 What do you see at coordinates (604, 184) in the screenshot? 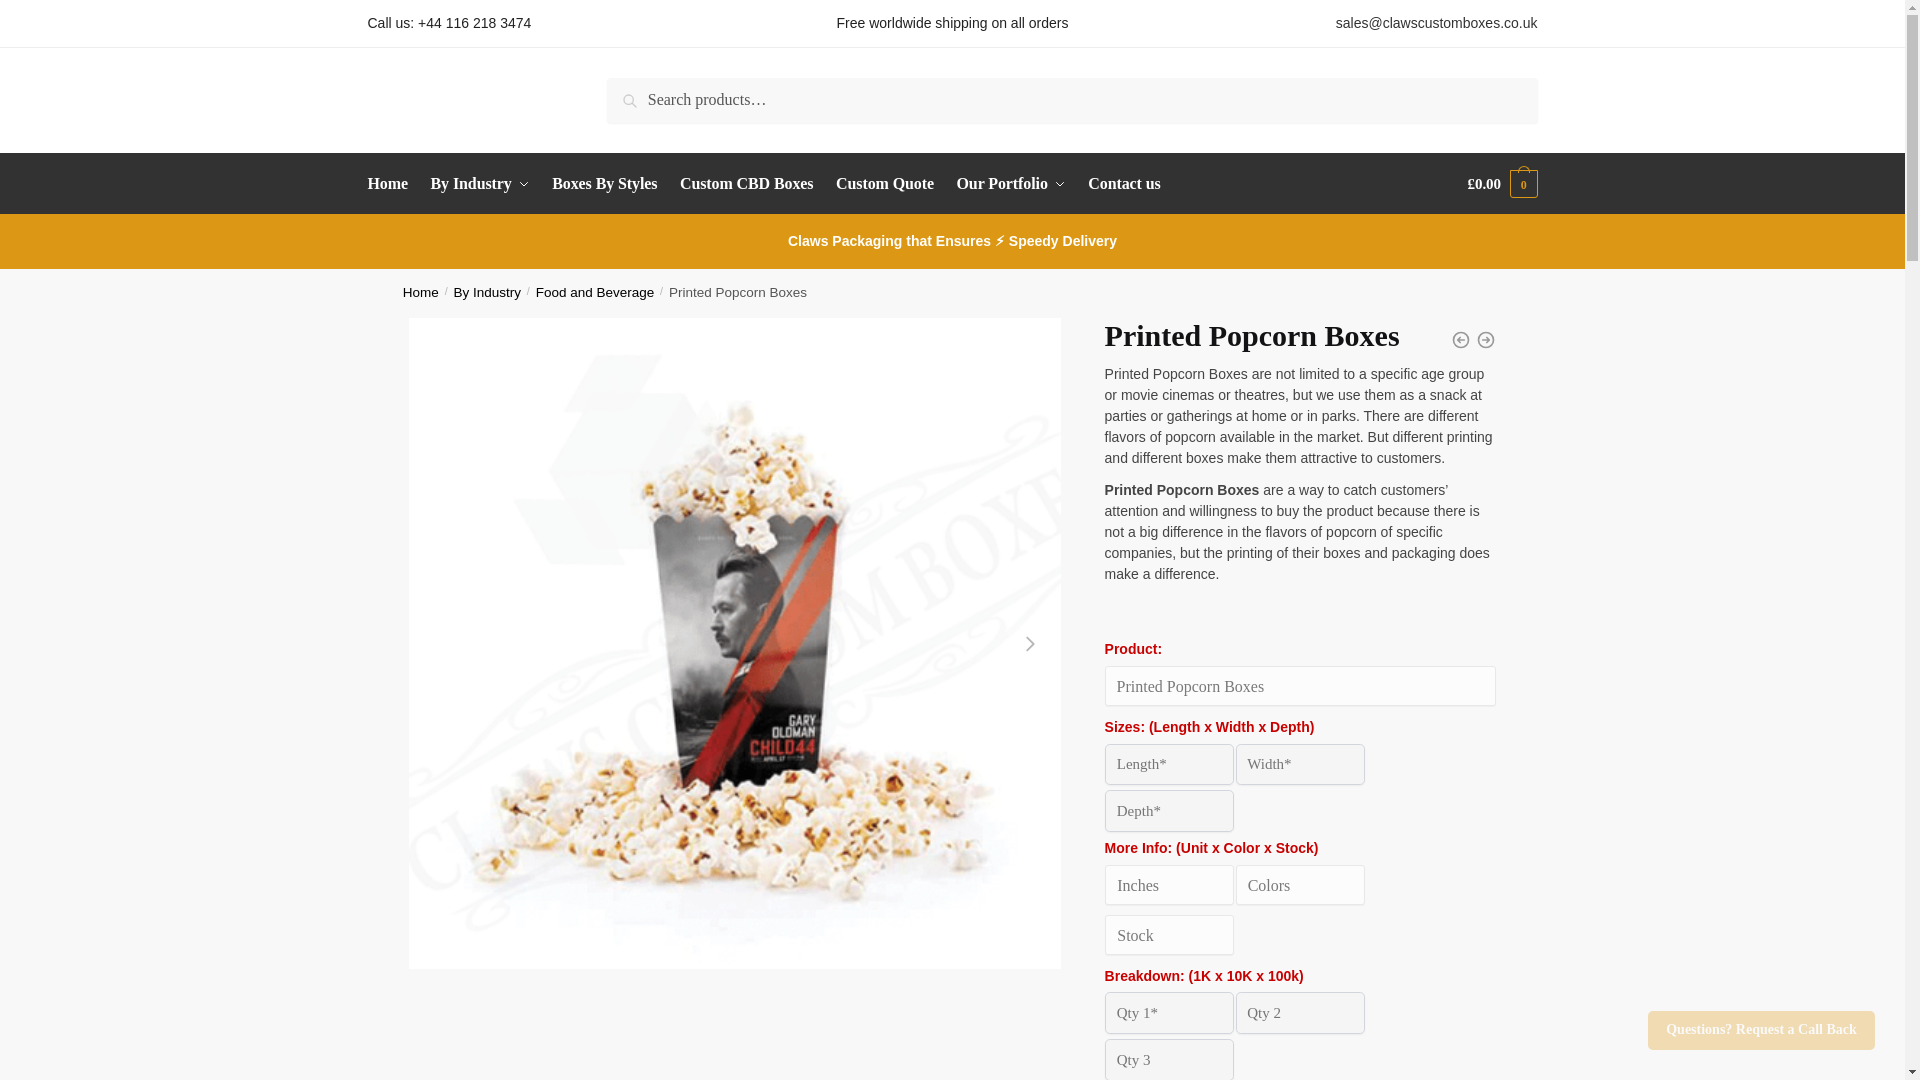
I see `Boxes By Styles` at bounding box center [604, 184].